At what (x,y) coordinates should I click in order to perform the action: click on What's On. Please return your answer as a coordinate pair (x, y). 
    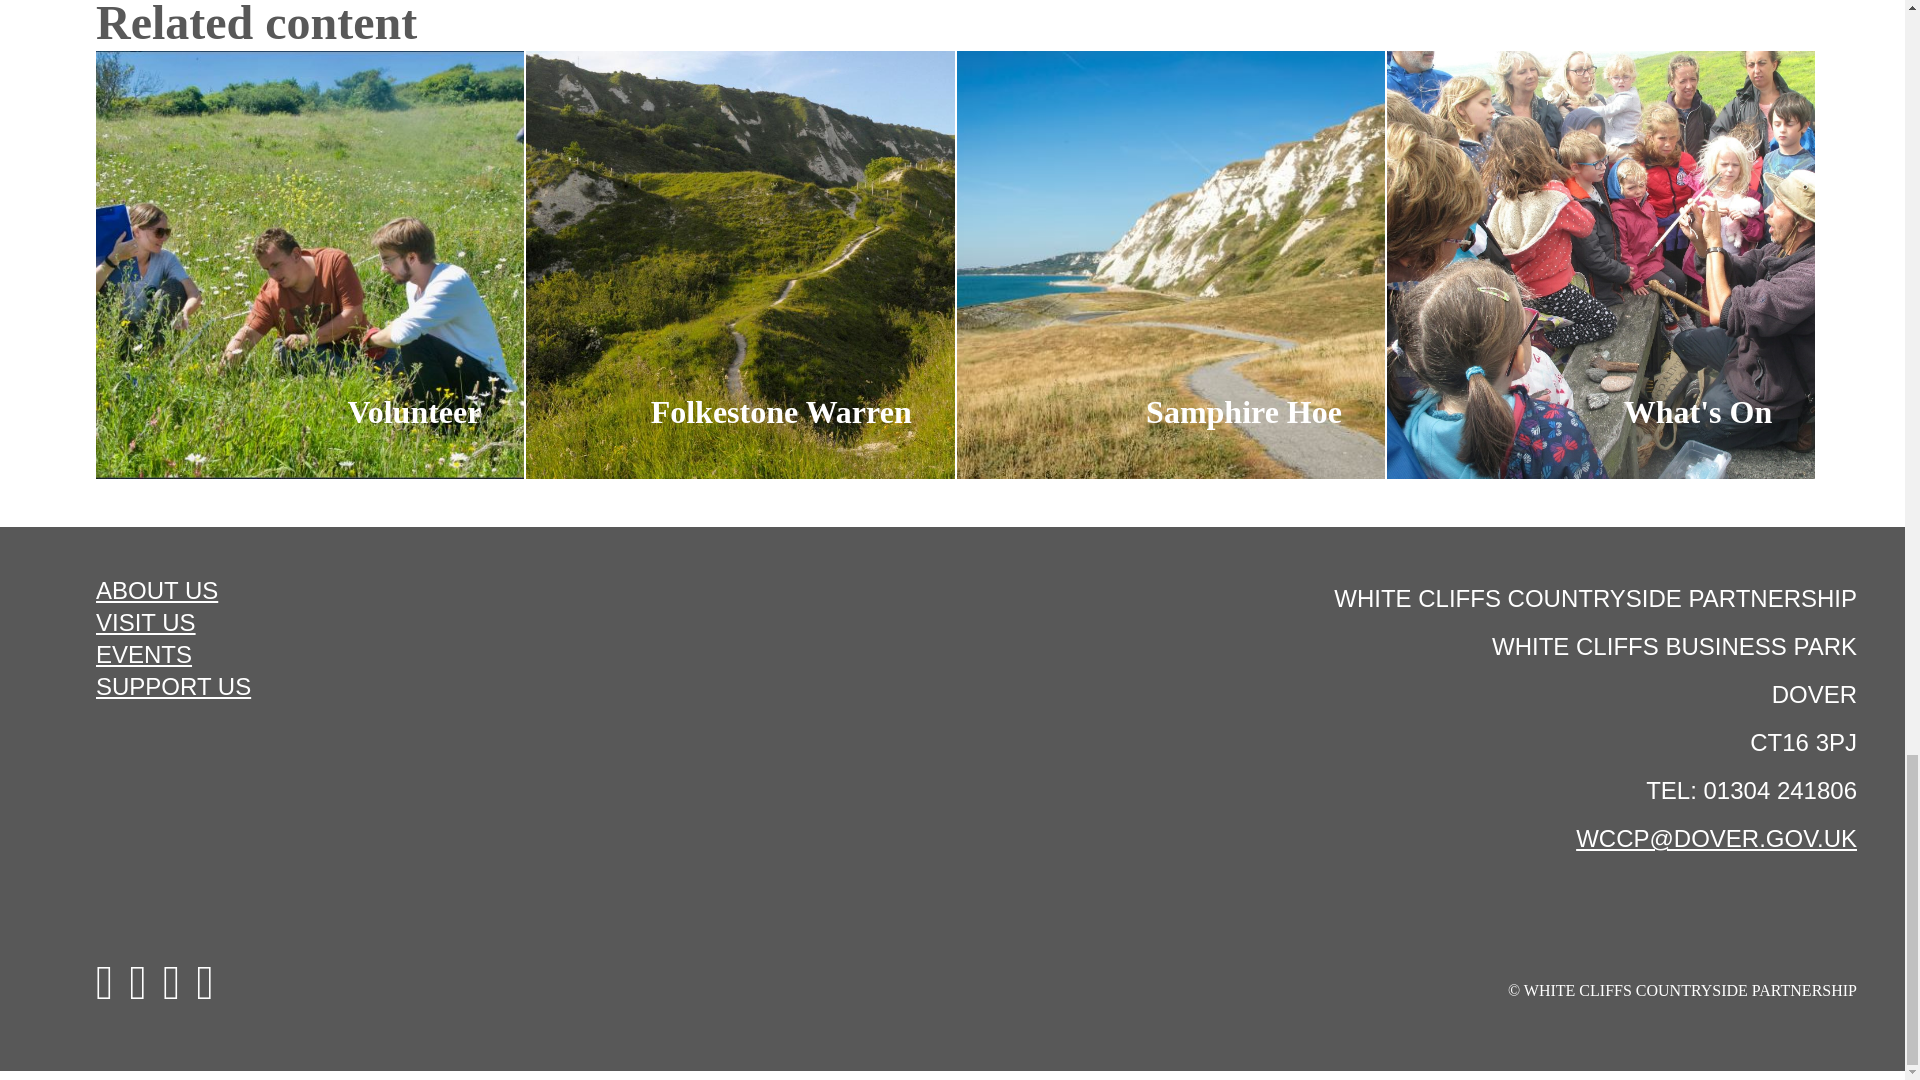
    Looking at the image, I should click on (1600, 264).